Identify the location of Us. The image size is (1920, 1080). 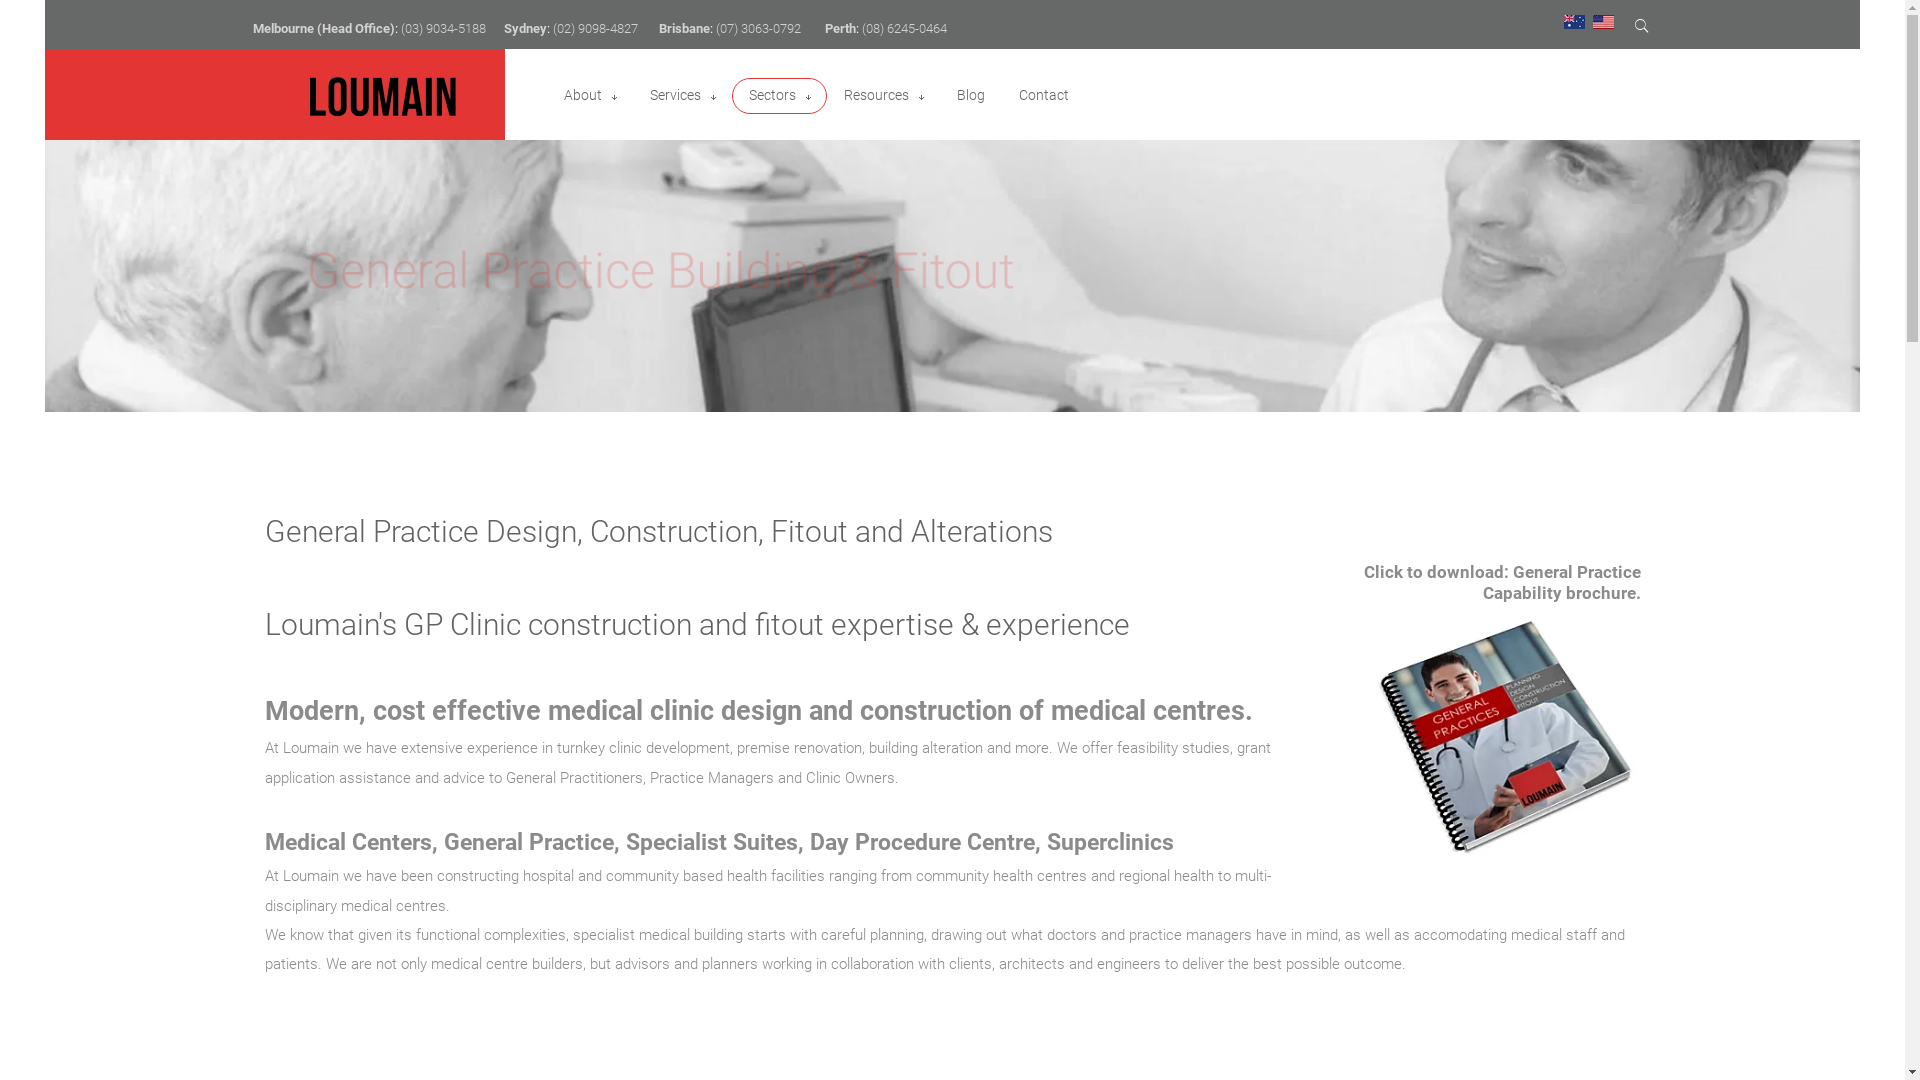
(1602, 21).